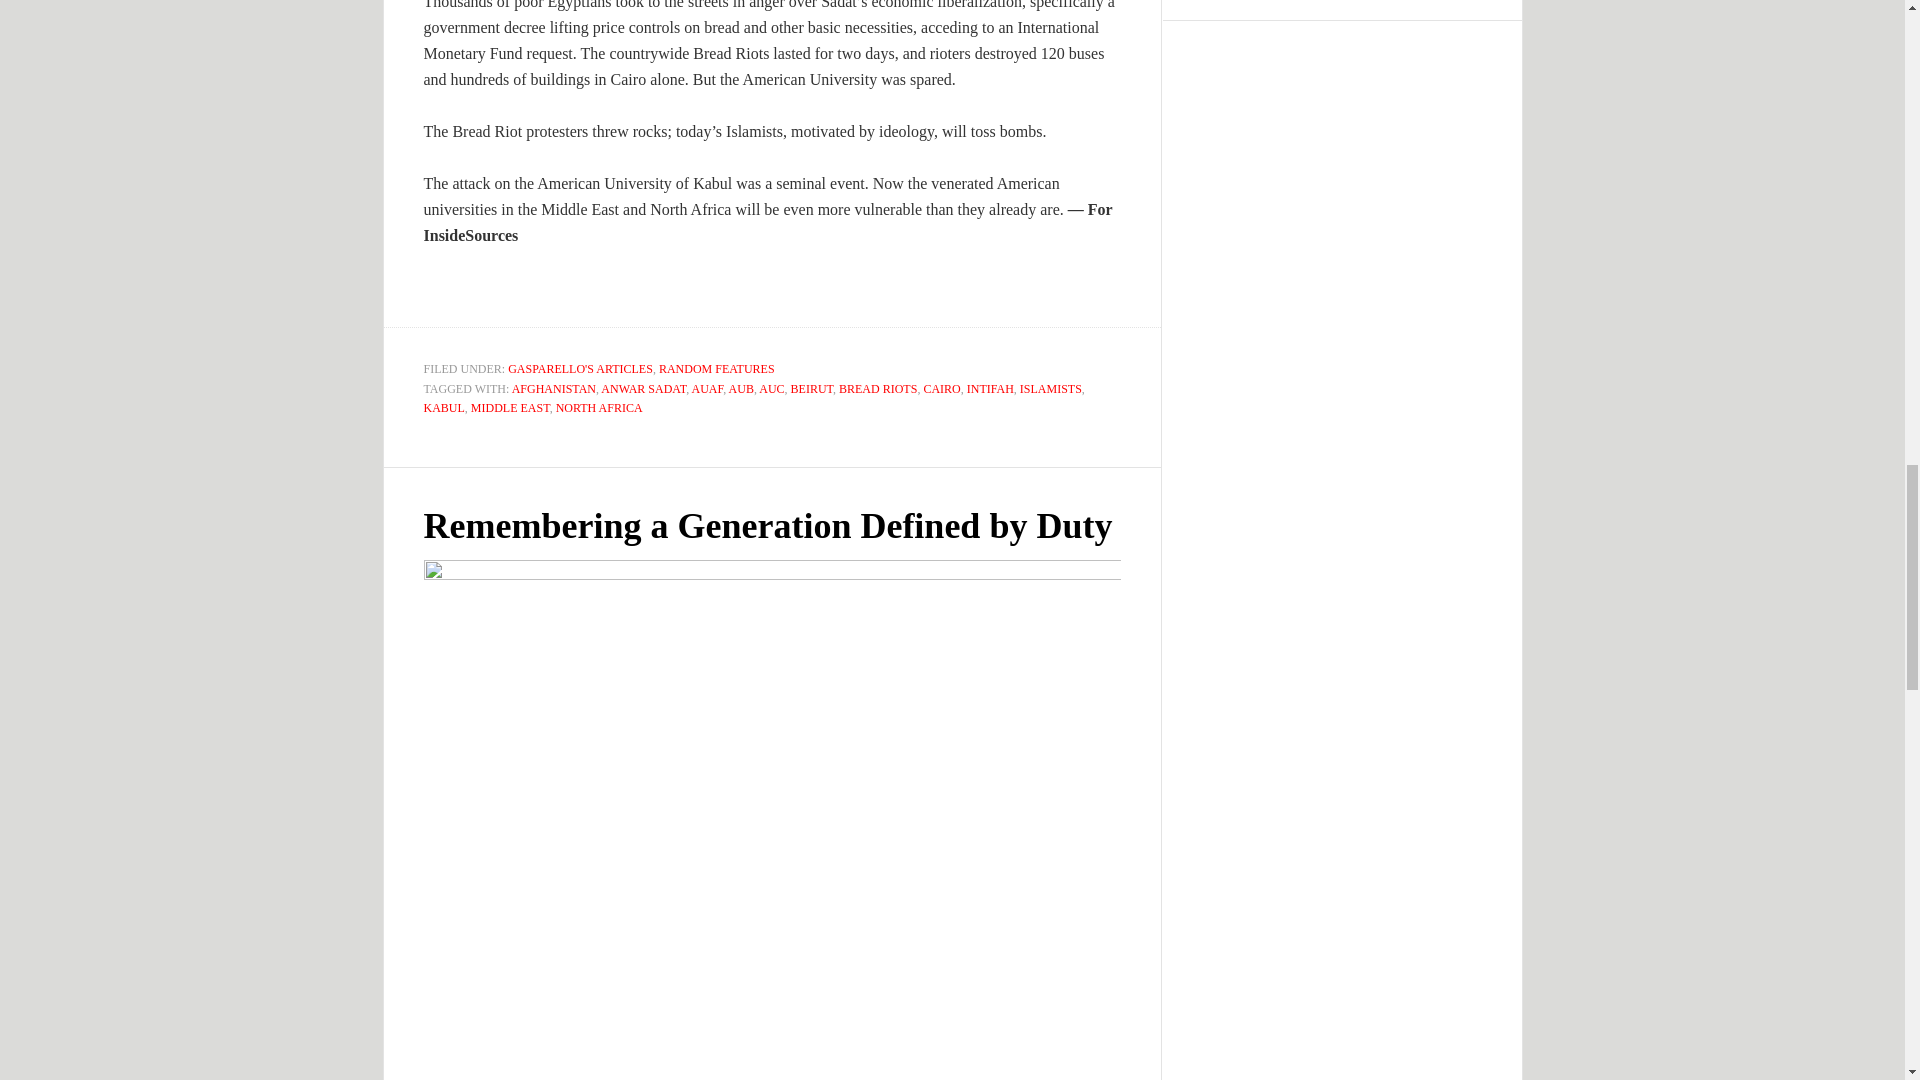 This screenshot has height=1080, width=1920. What do you see at coordinates (642, 389) in the screenshot?
I see `ANWAR SADAT` at bounding box center [642, 389].